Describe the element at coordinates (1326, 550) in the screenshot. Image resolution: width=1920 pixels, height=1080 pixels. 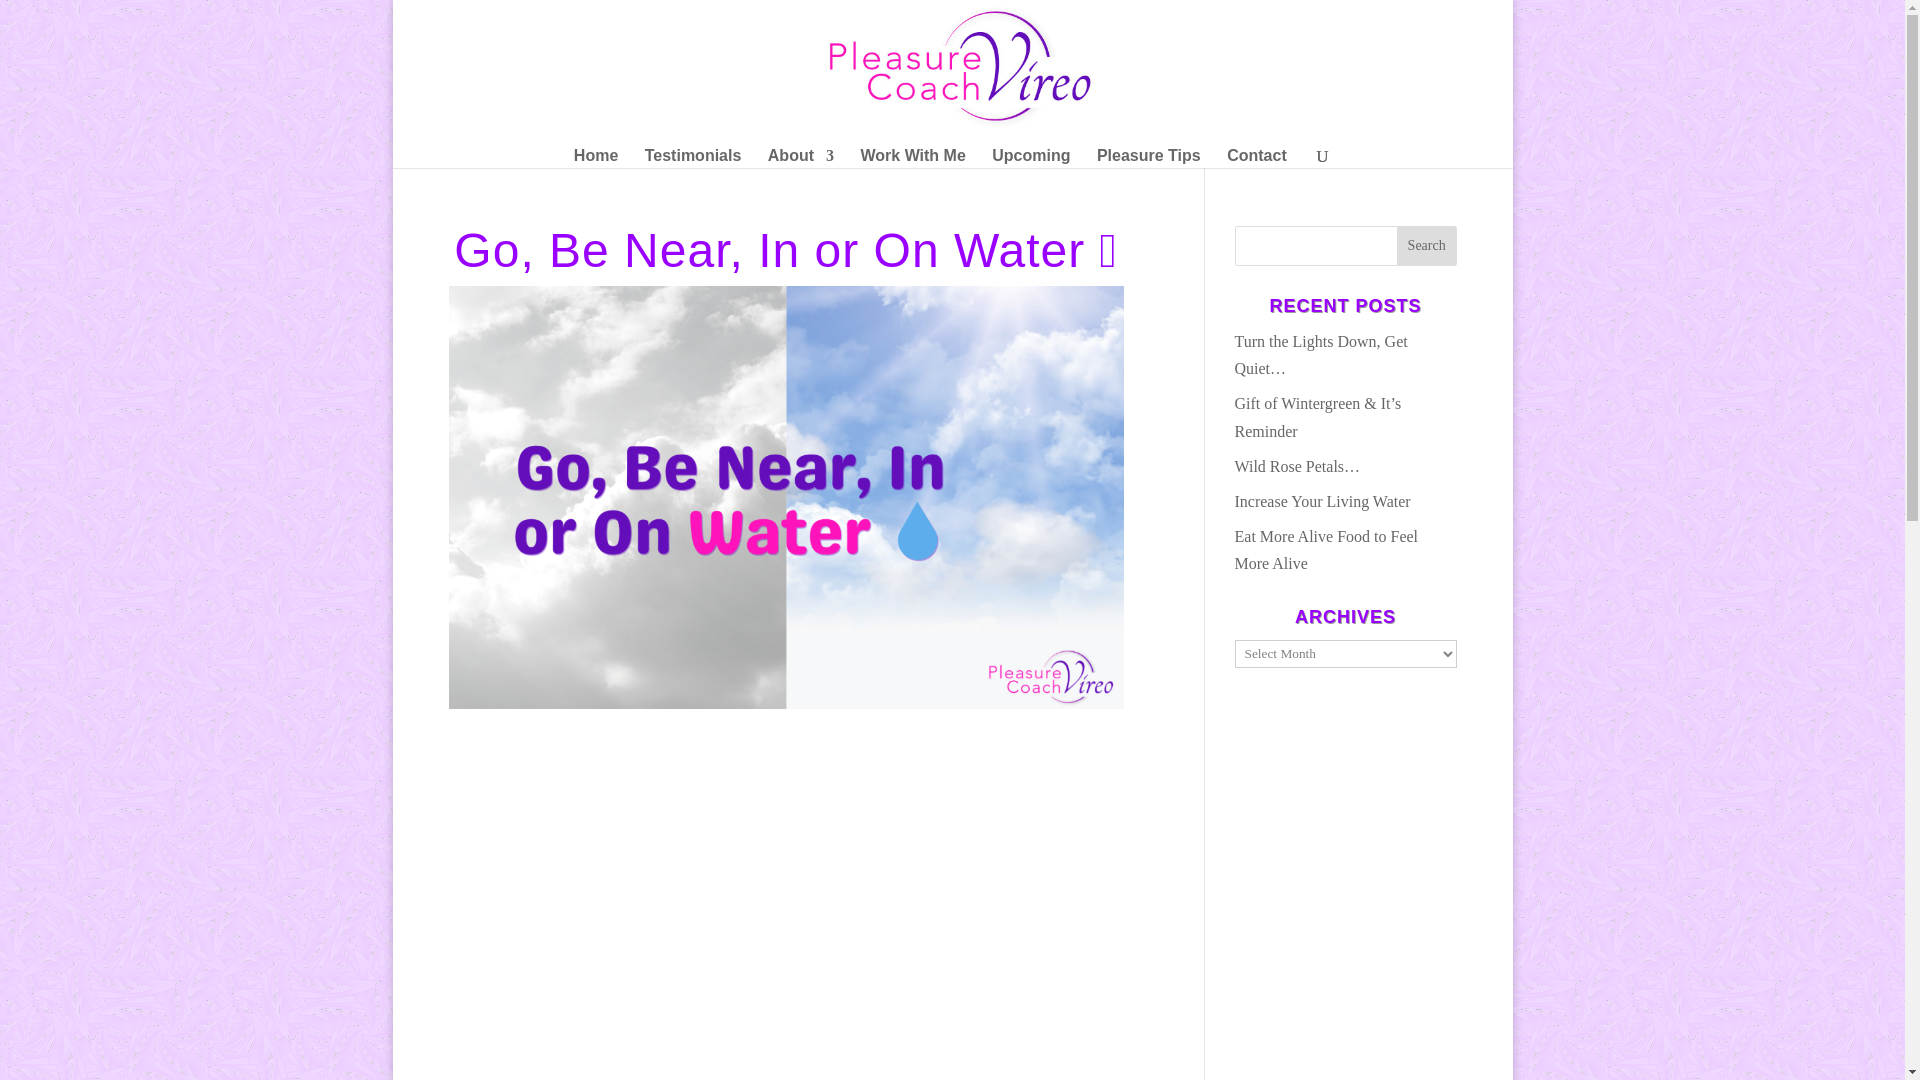
I see `Eat More Alive Food to Feel More Alive` at that location.